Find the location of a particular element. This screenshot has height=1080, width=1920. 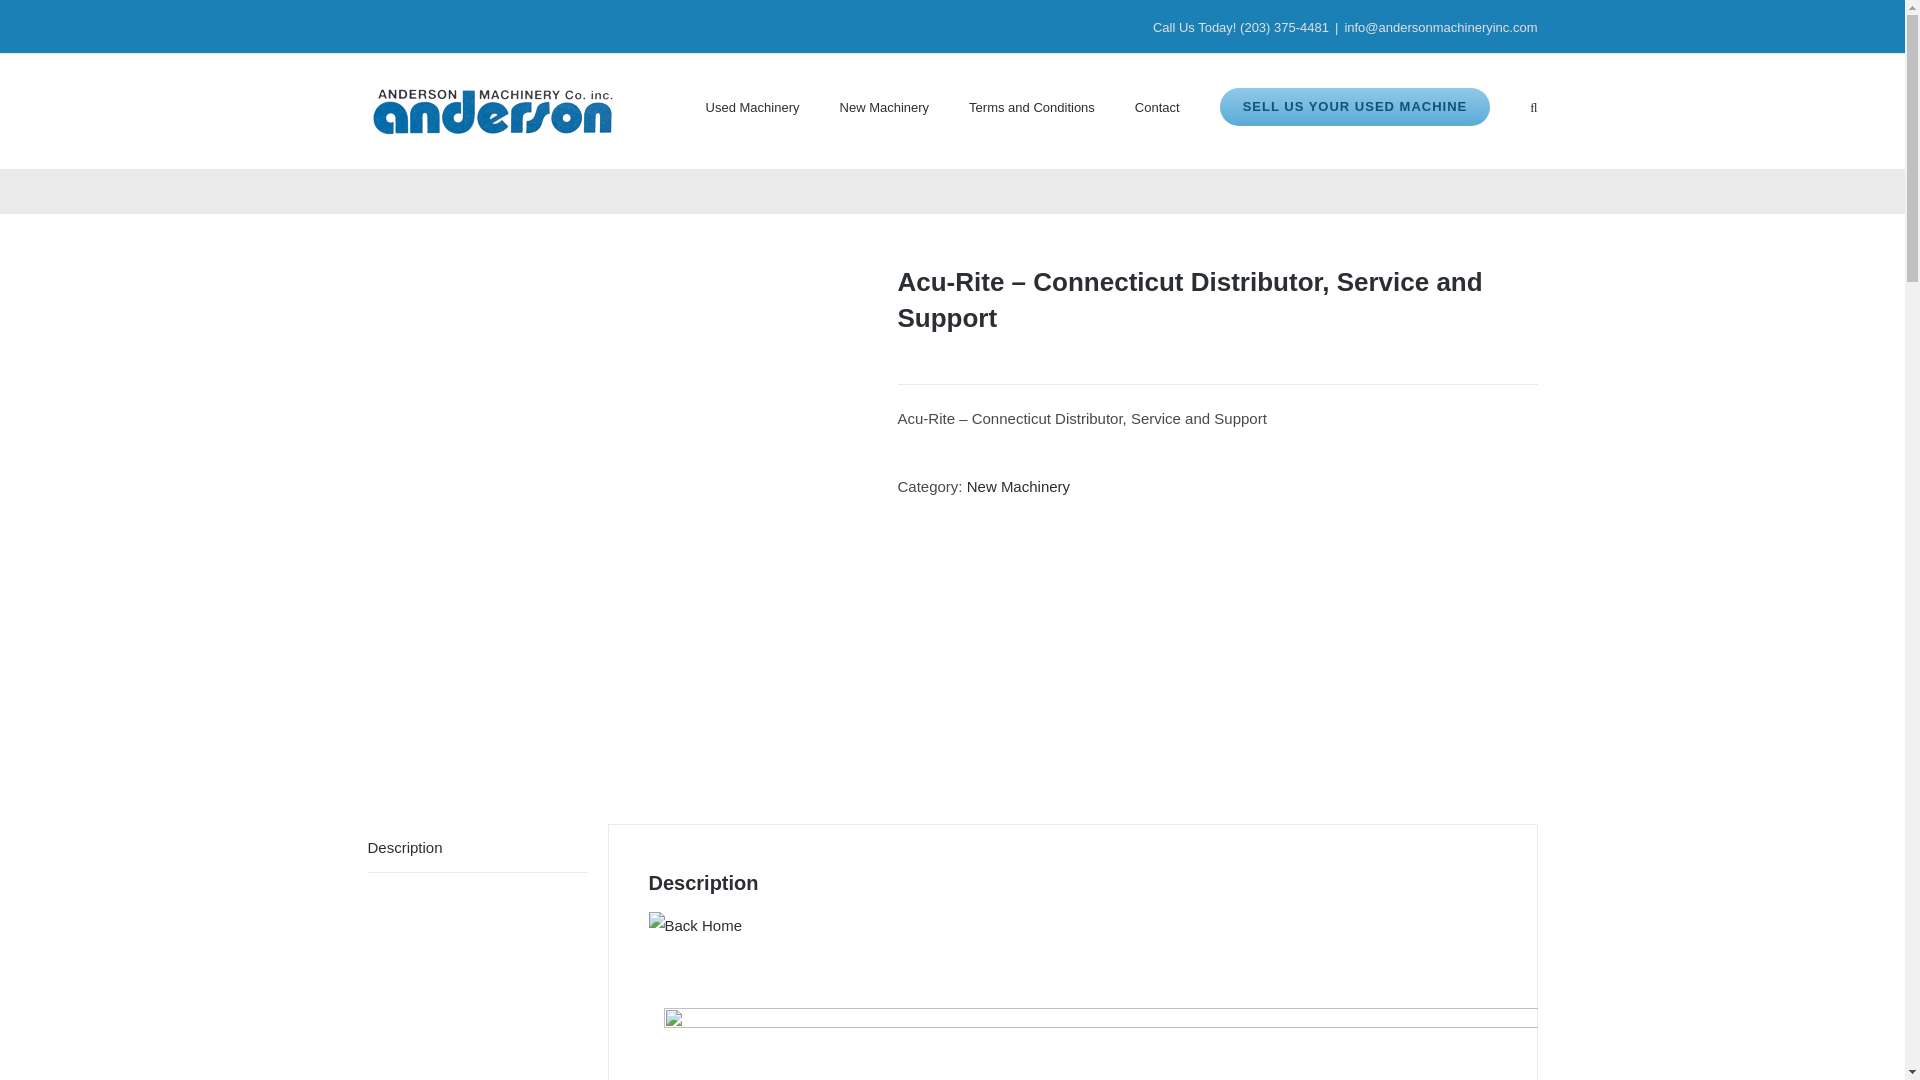

Terms and Conditions is located at coordinates (1032, 105).